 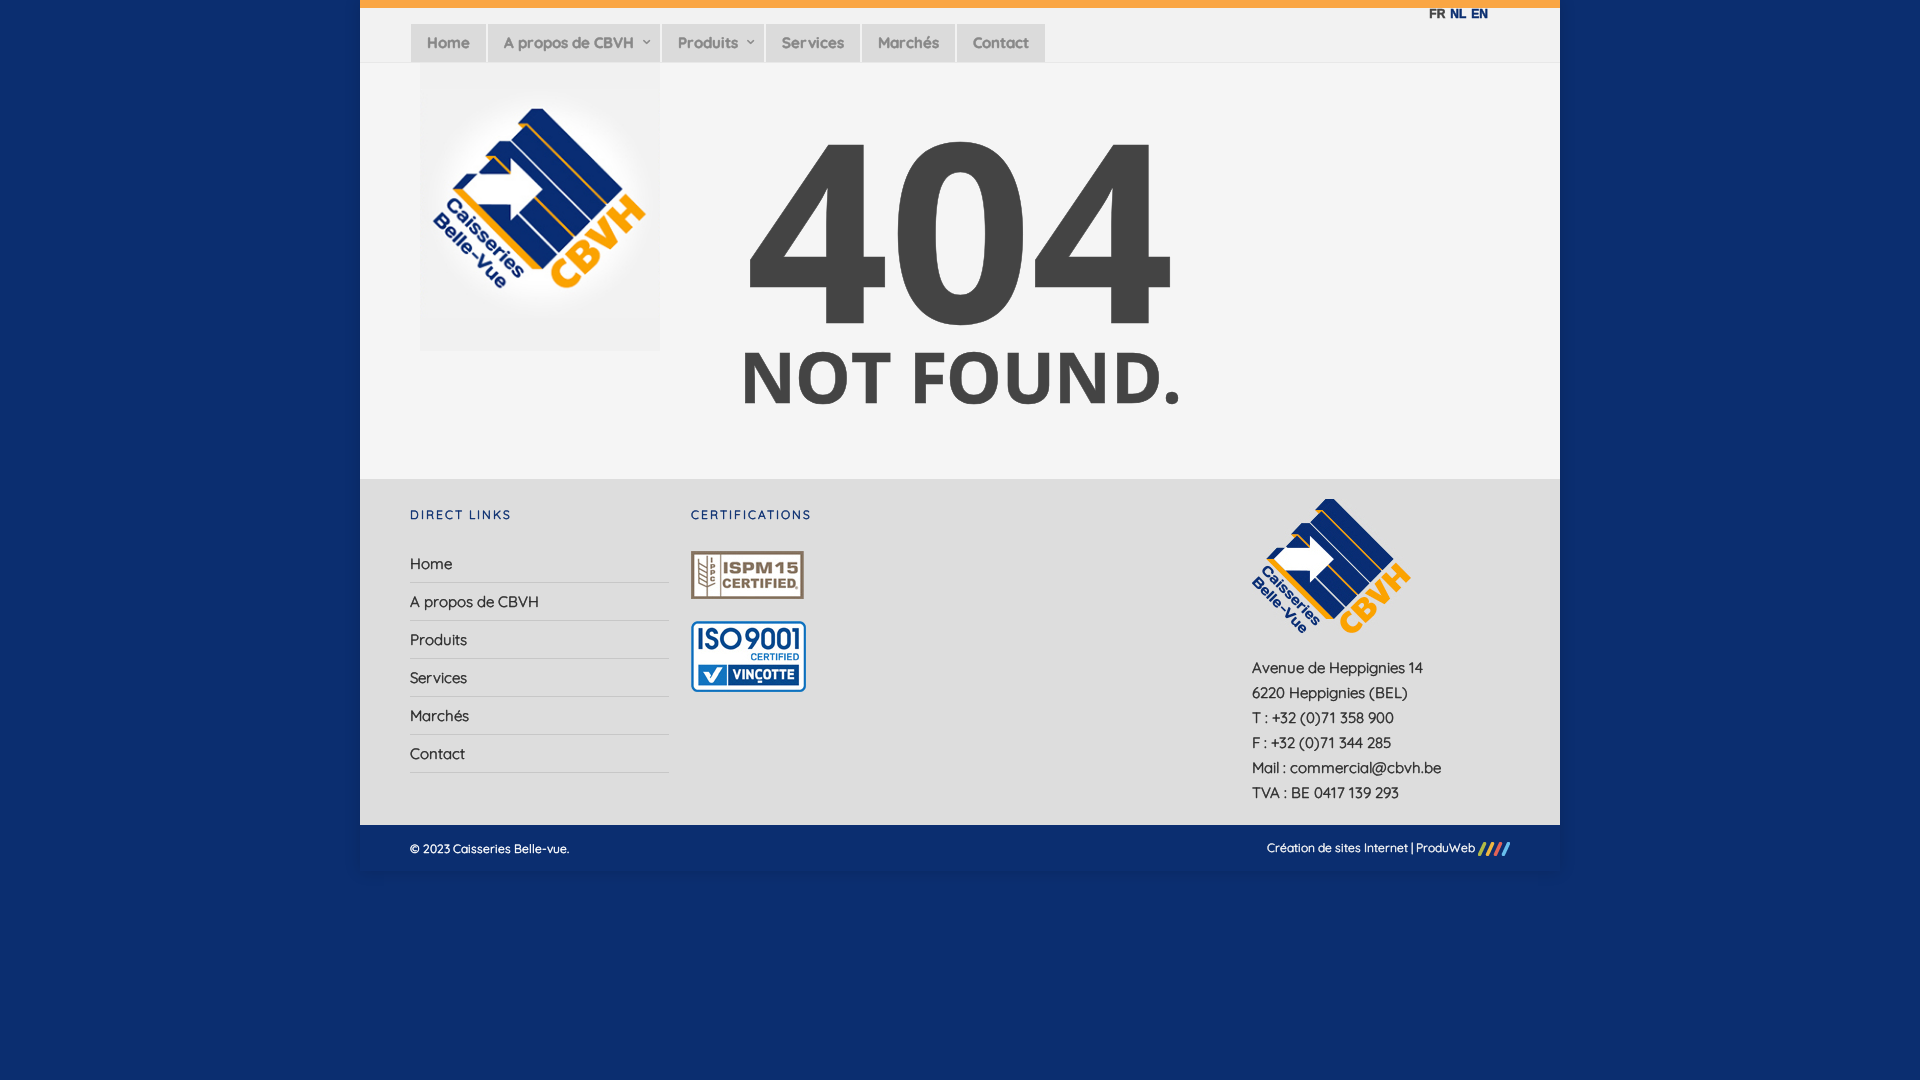 I want to click on EN, so click(x=1477, y=14).